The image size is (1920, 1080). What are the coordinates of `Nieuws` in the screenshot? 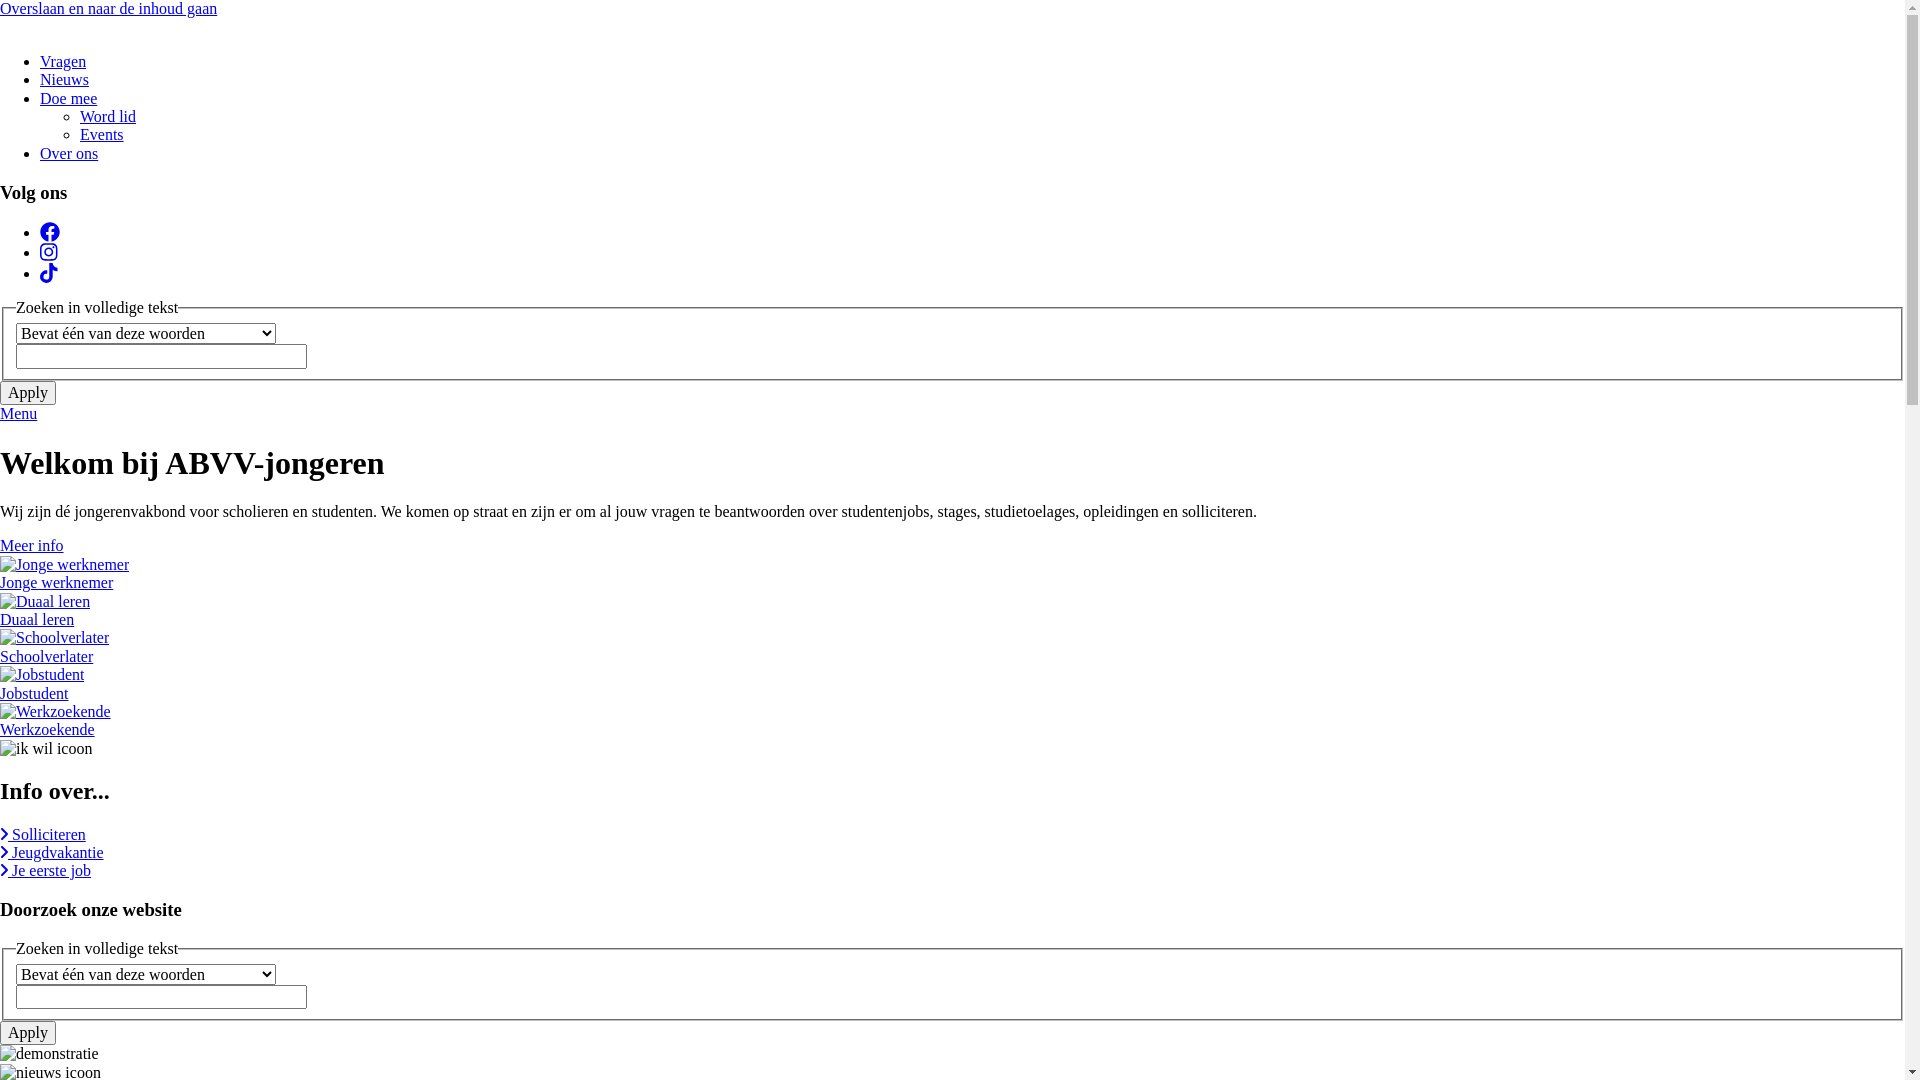 It's located at (64, 80).